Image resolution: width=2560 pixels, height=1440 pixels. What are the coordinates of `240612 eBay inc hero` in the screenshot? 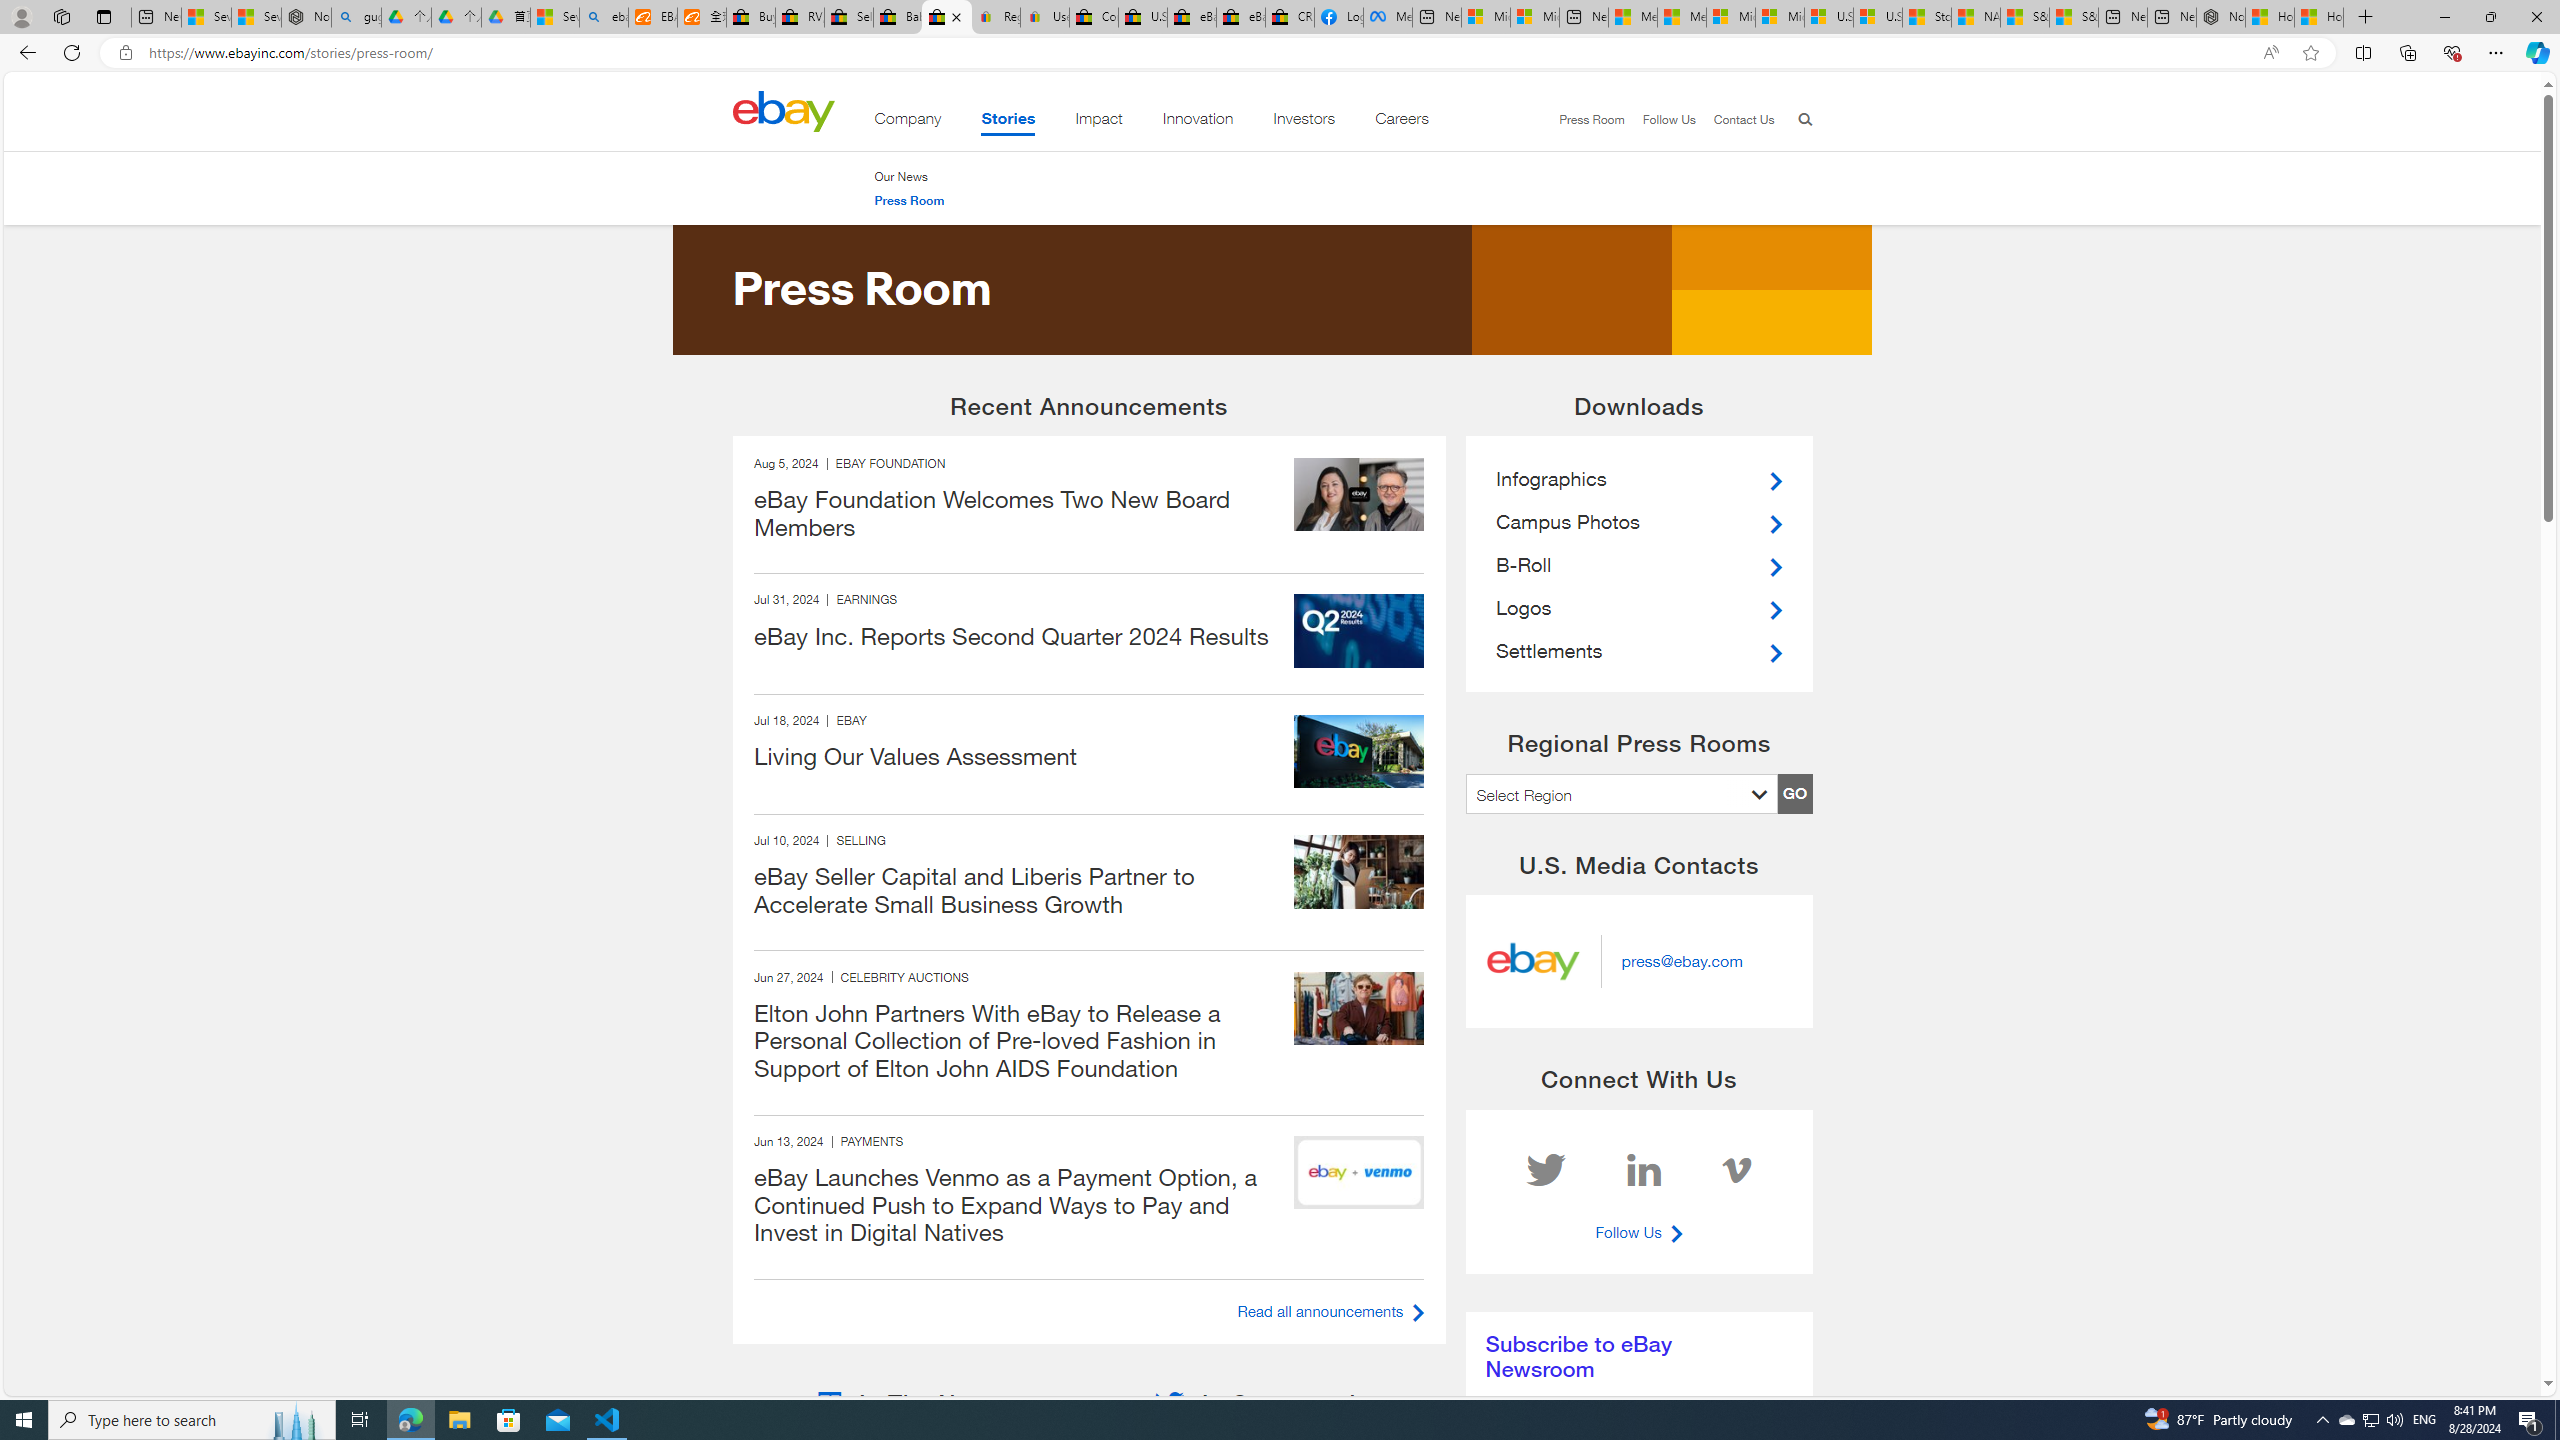 It's located at (1358, 1172).